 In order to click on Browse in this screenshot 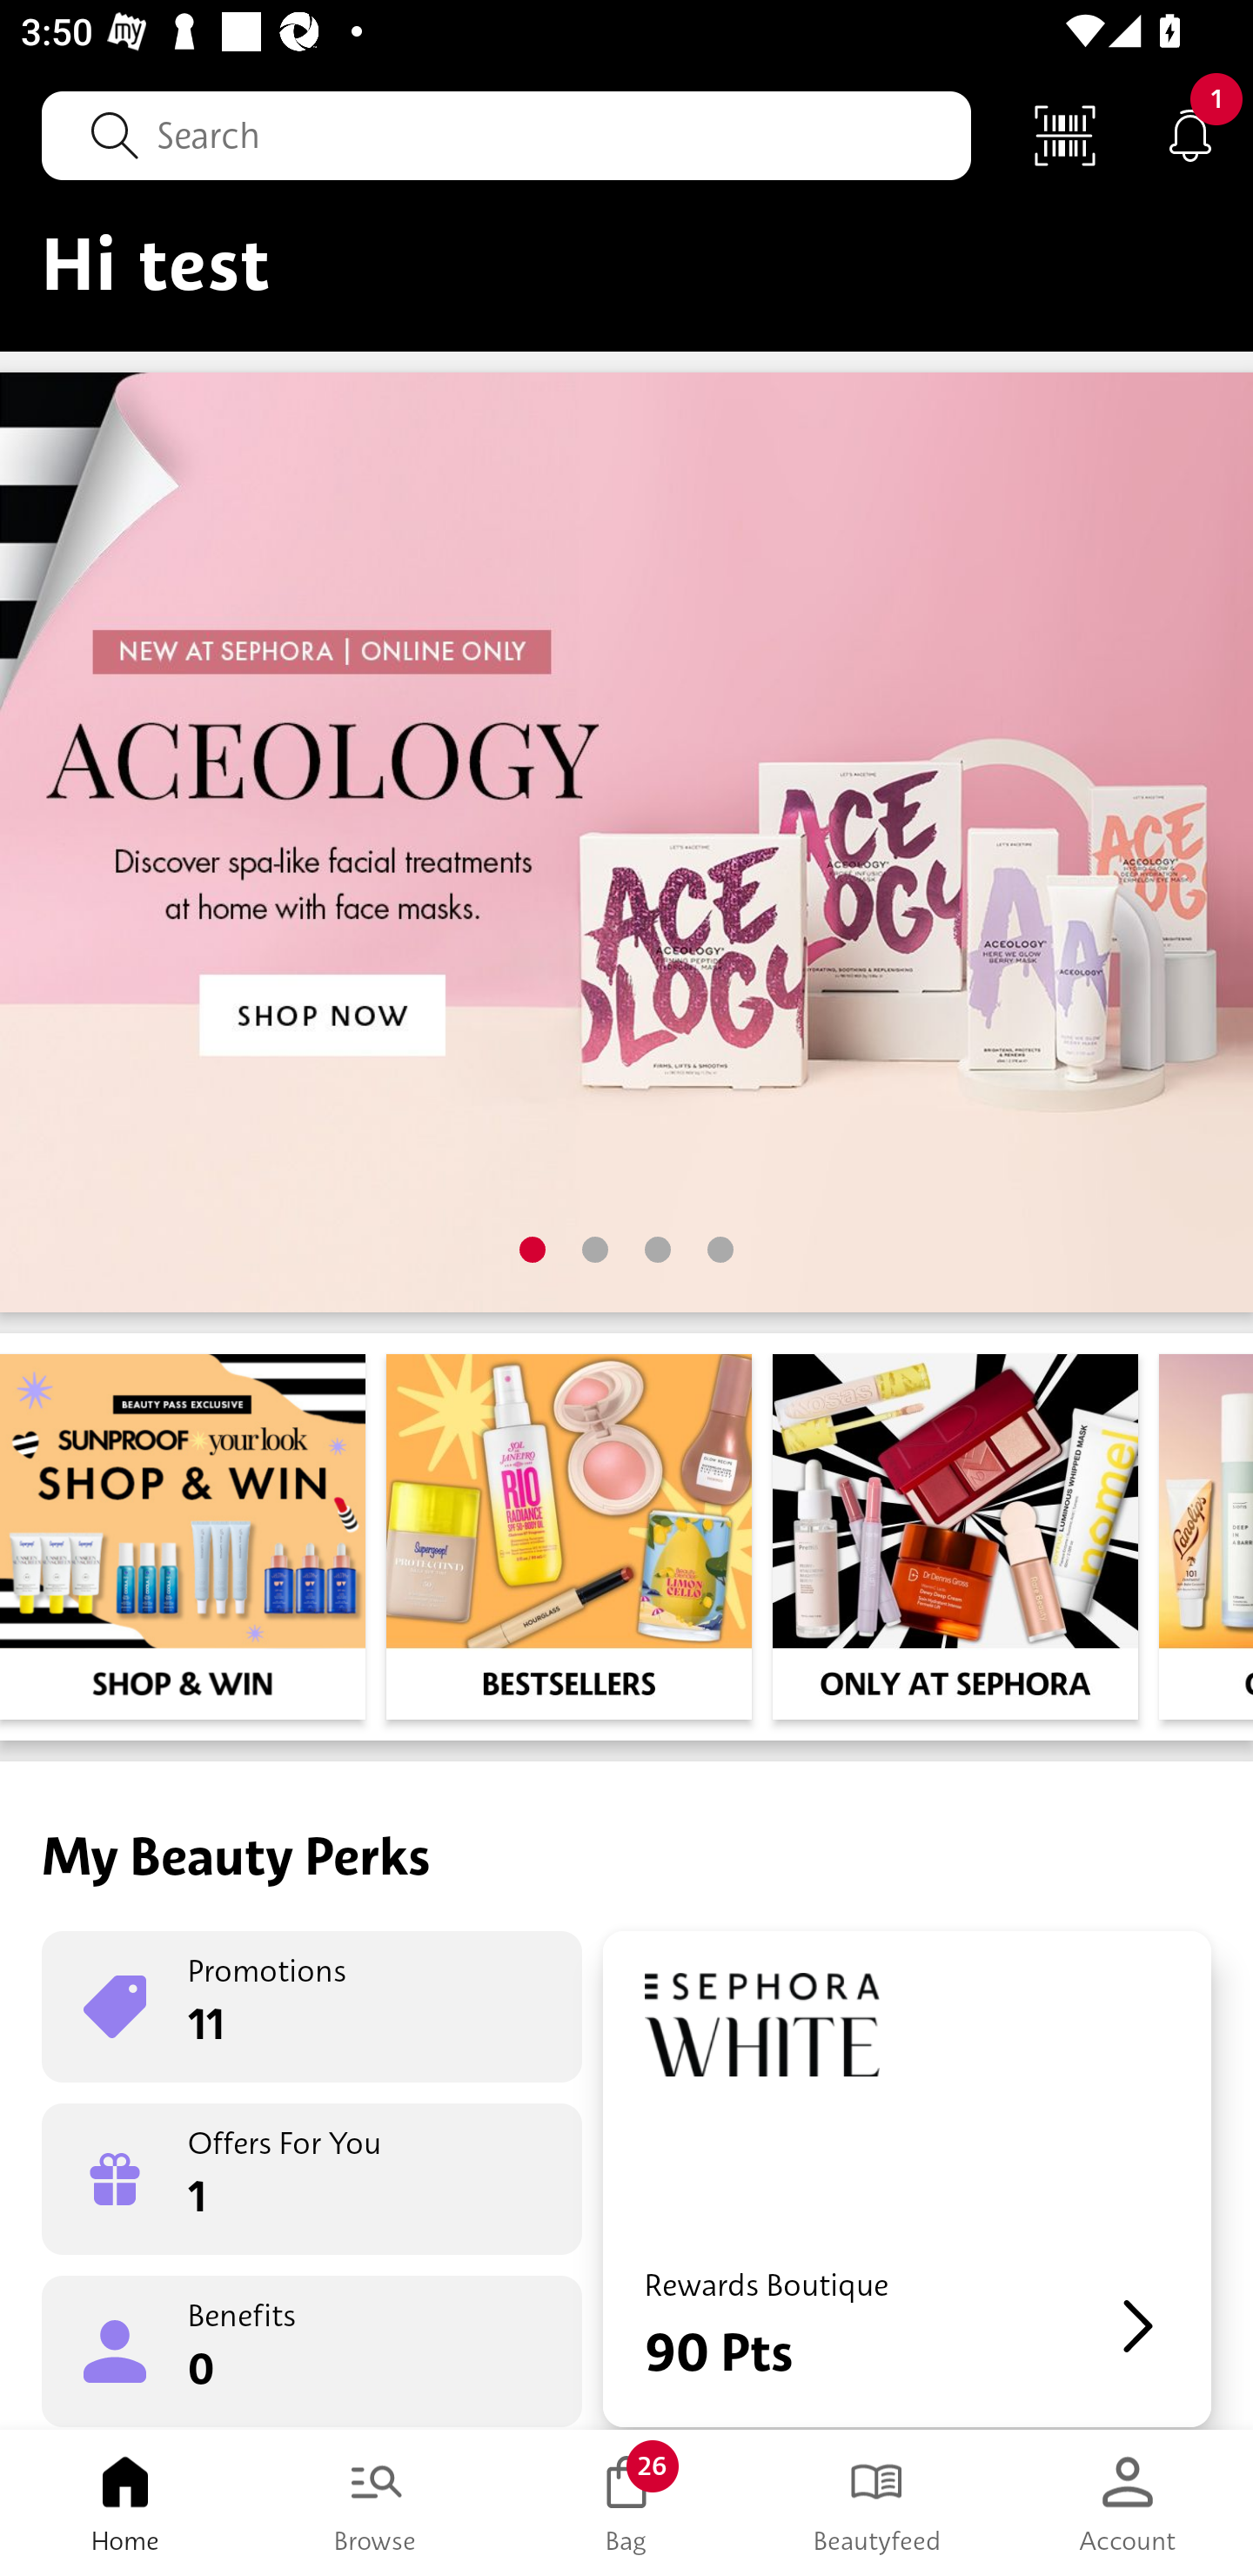, I will do `click(376, 2503)`.